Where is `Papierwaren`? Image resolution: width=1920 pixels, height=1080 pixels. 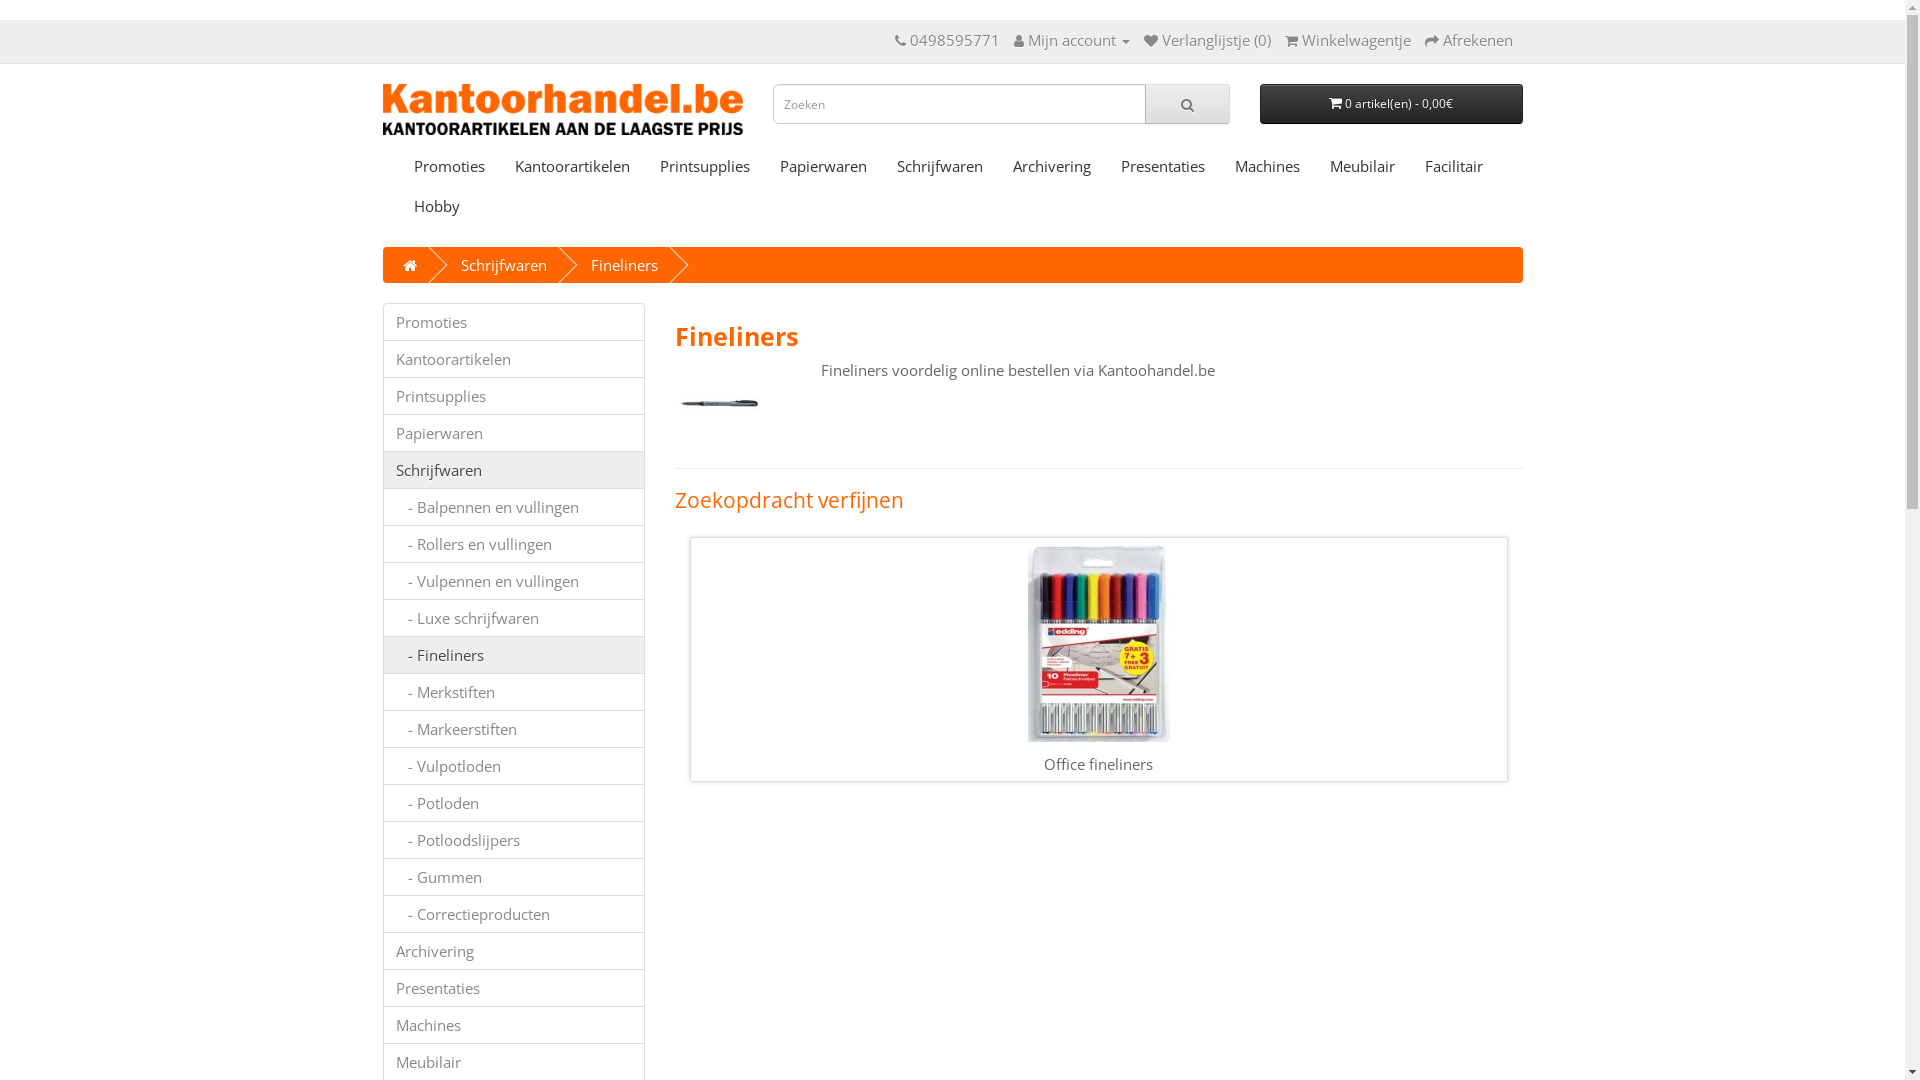 Papierwaren is located at coordinates (822, 166).